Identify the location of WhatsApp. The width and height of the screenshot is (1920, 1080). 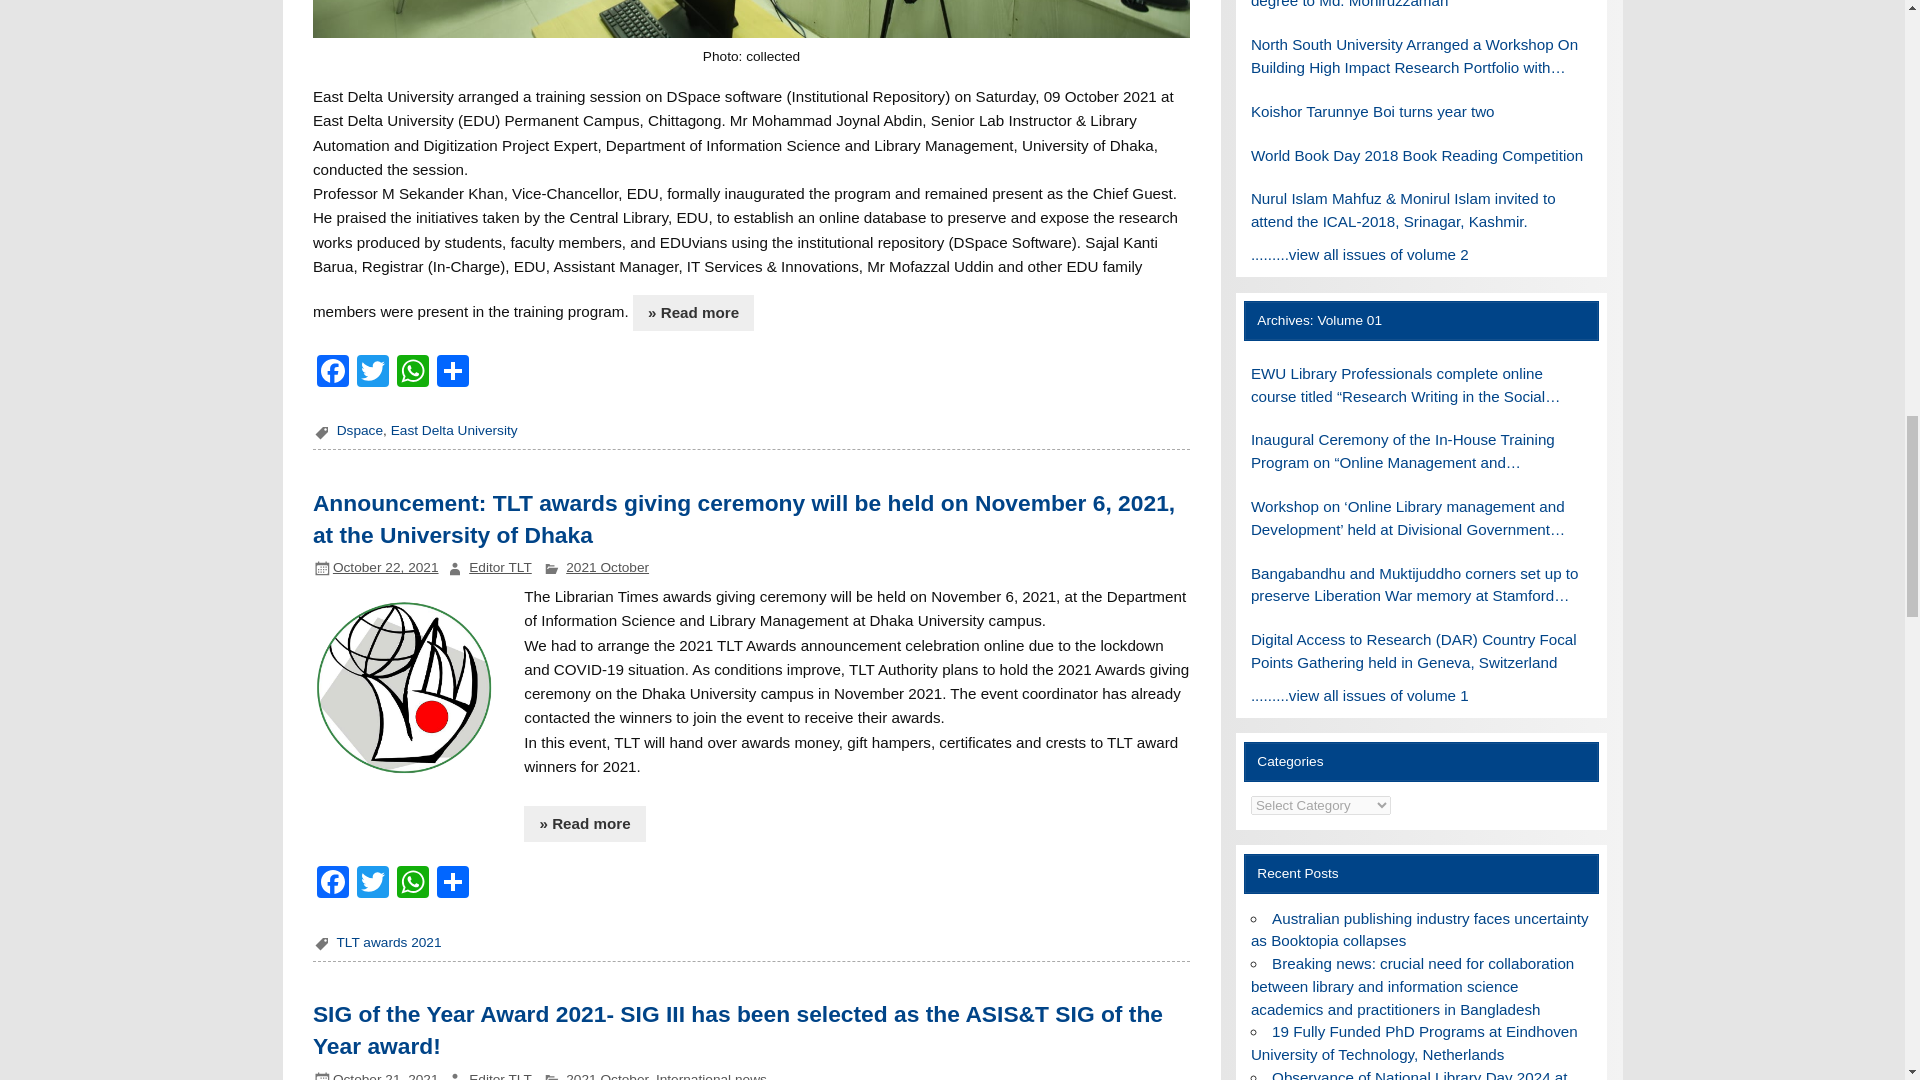
(413, 884).